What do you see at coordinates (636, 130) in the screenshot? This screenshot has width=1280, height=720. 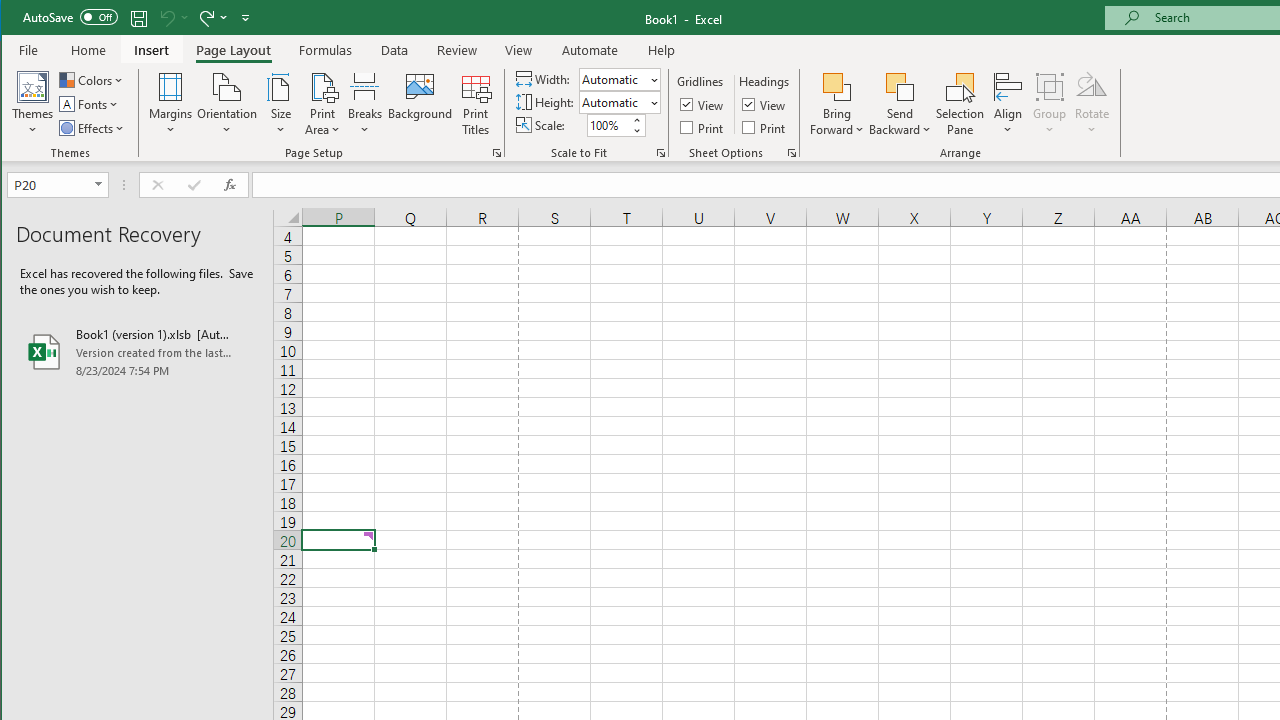 I see `Less` at bounding box center [636, 130].